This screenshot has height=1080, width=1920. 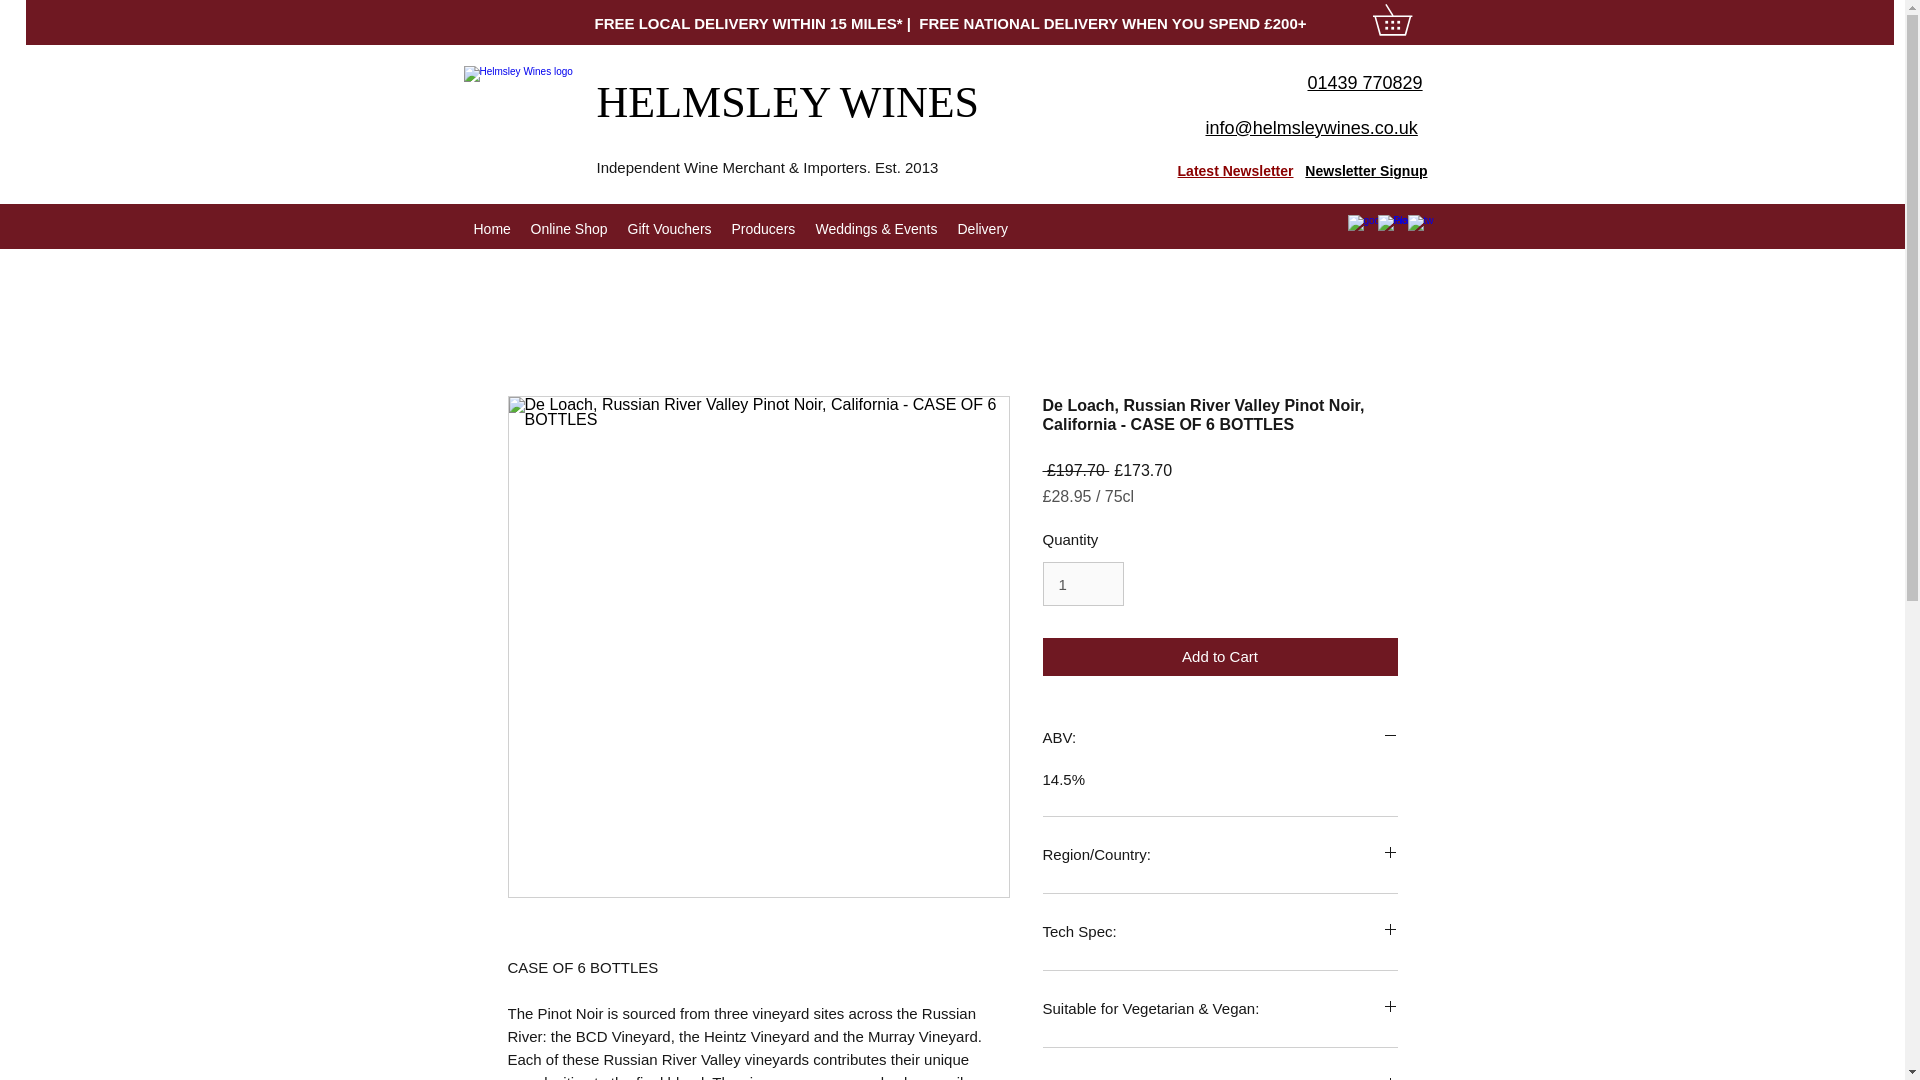 I want to click on 01439 770829, so click(x=1364, y=82).